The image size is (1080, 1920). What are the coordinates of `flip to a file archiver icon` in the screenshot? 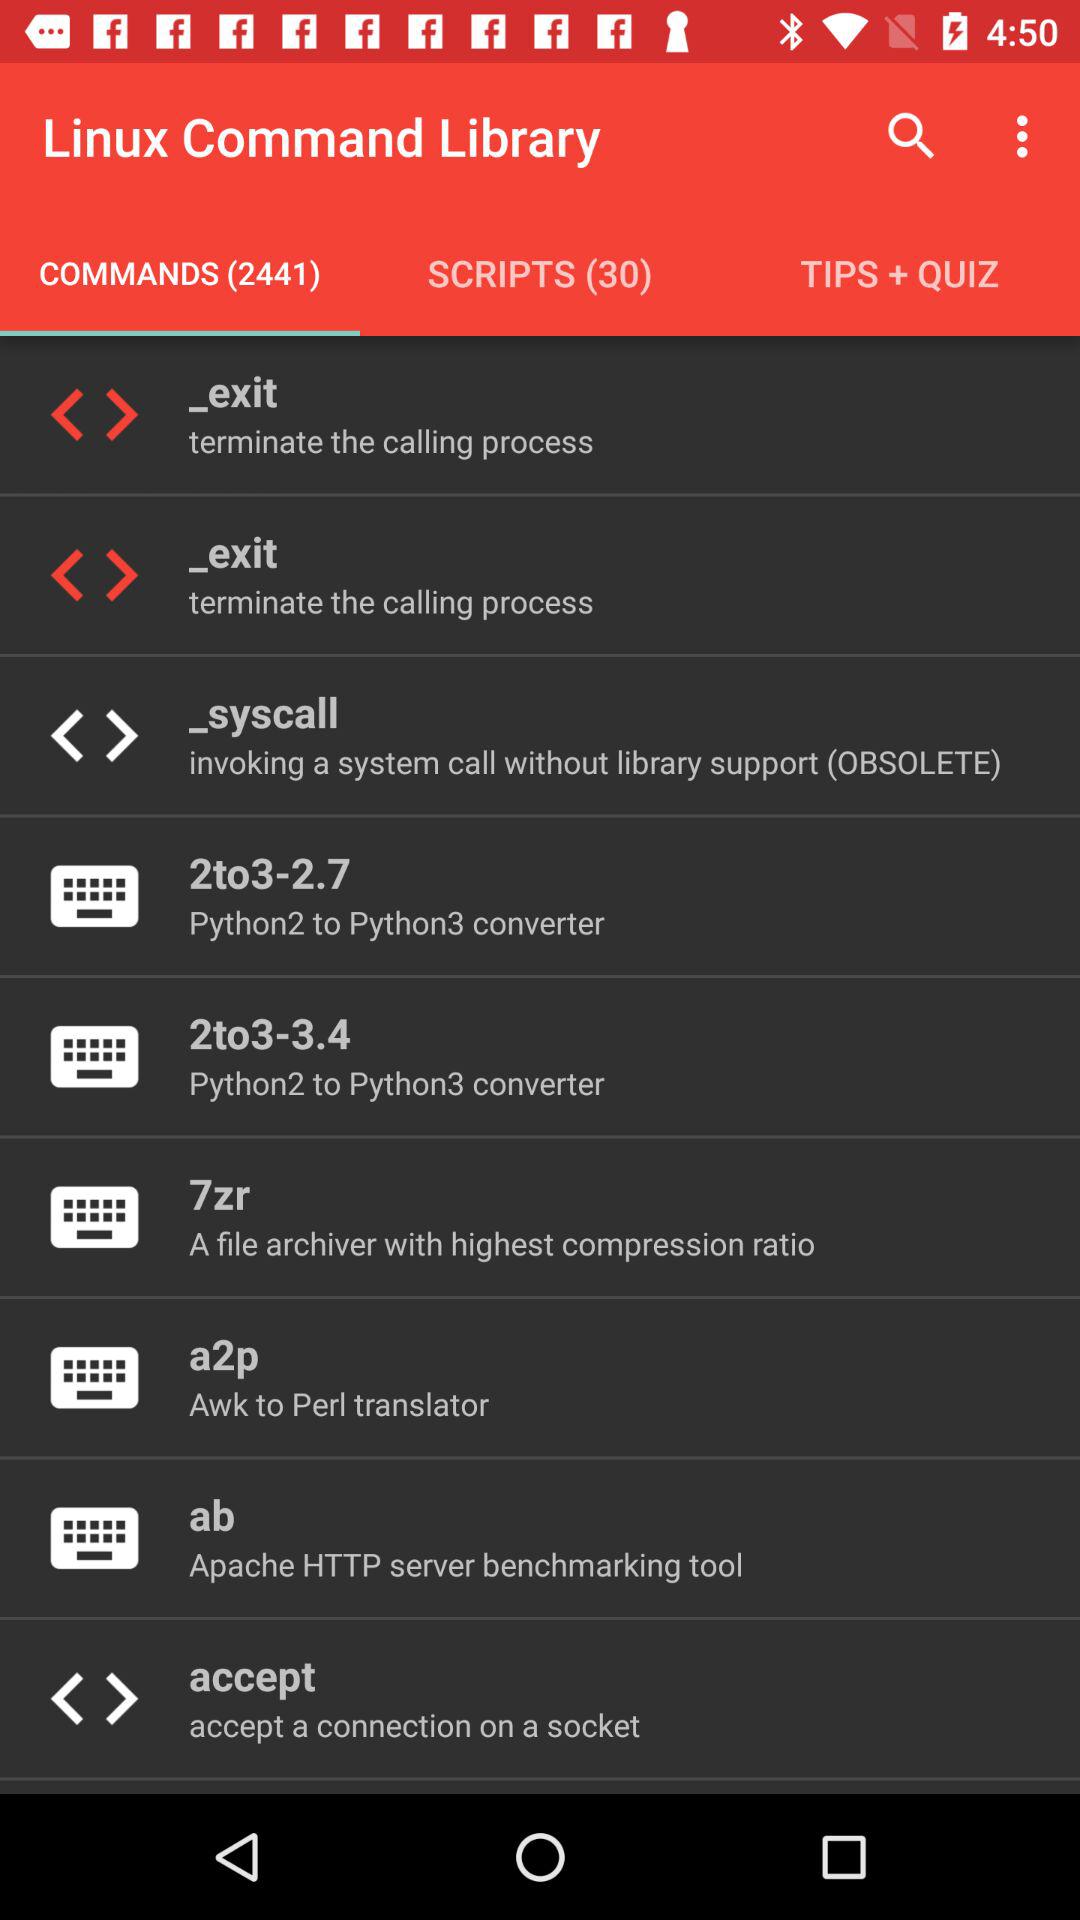 It's located at (502, 1242).